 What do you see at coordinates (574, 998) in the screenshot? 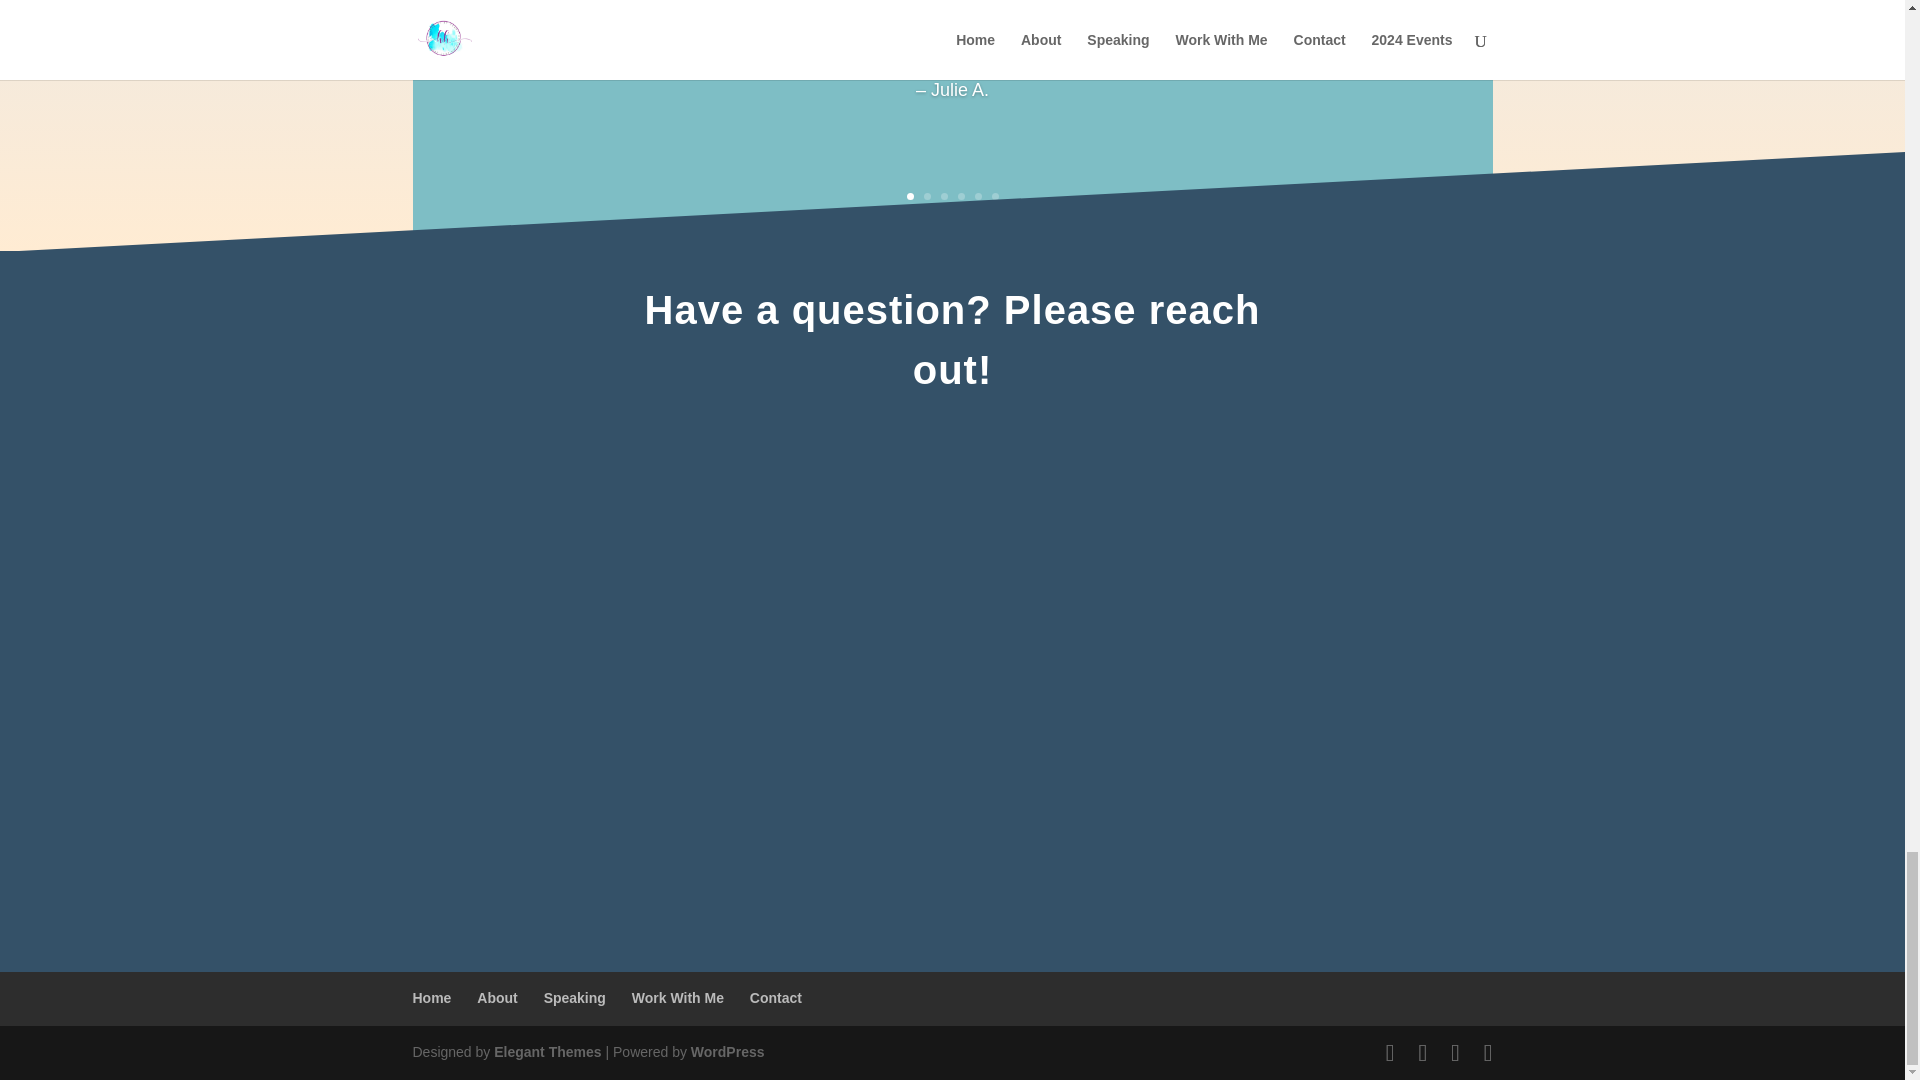
I see `Speaking` at bounding box center [574, 998].